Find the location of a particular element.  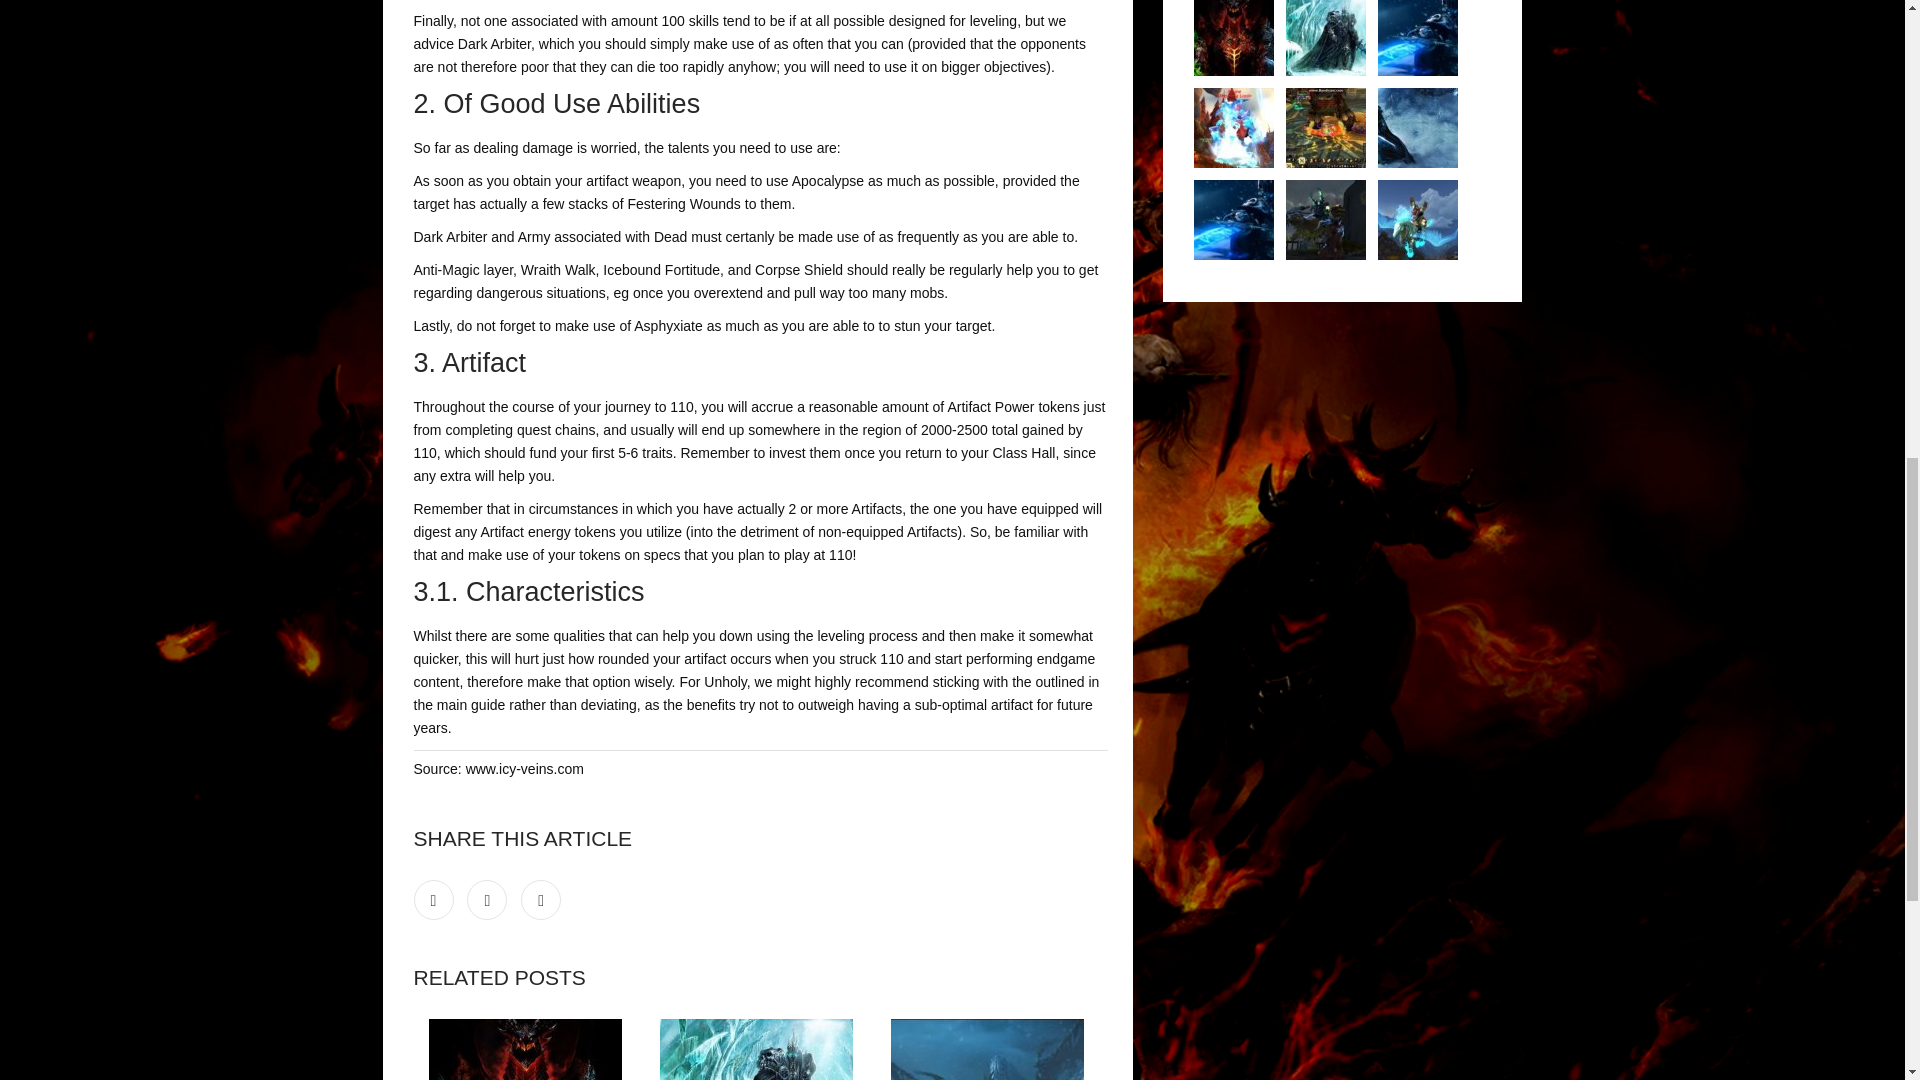

World of Warcraft Mount is located at coordinates (1418, 220).